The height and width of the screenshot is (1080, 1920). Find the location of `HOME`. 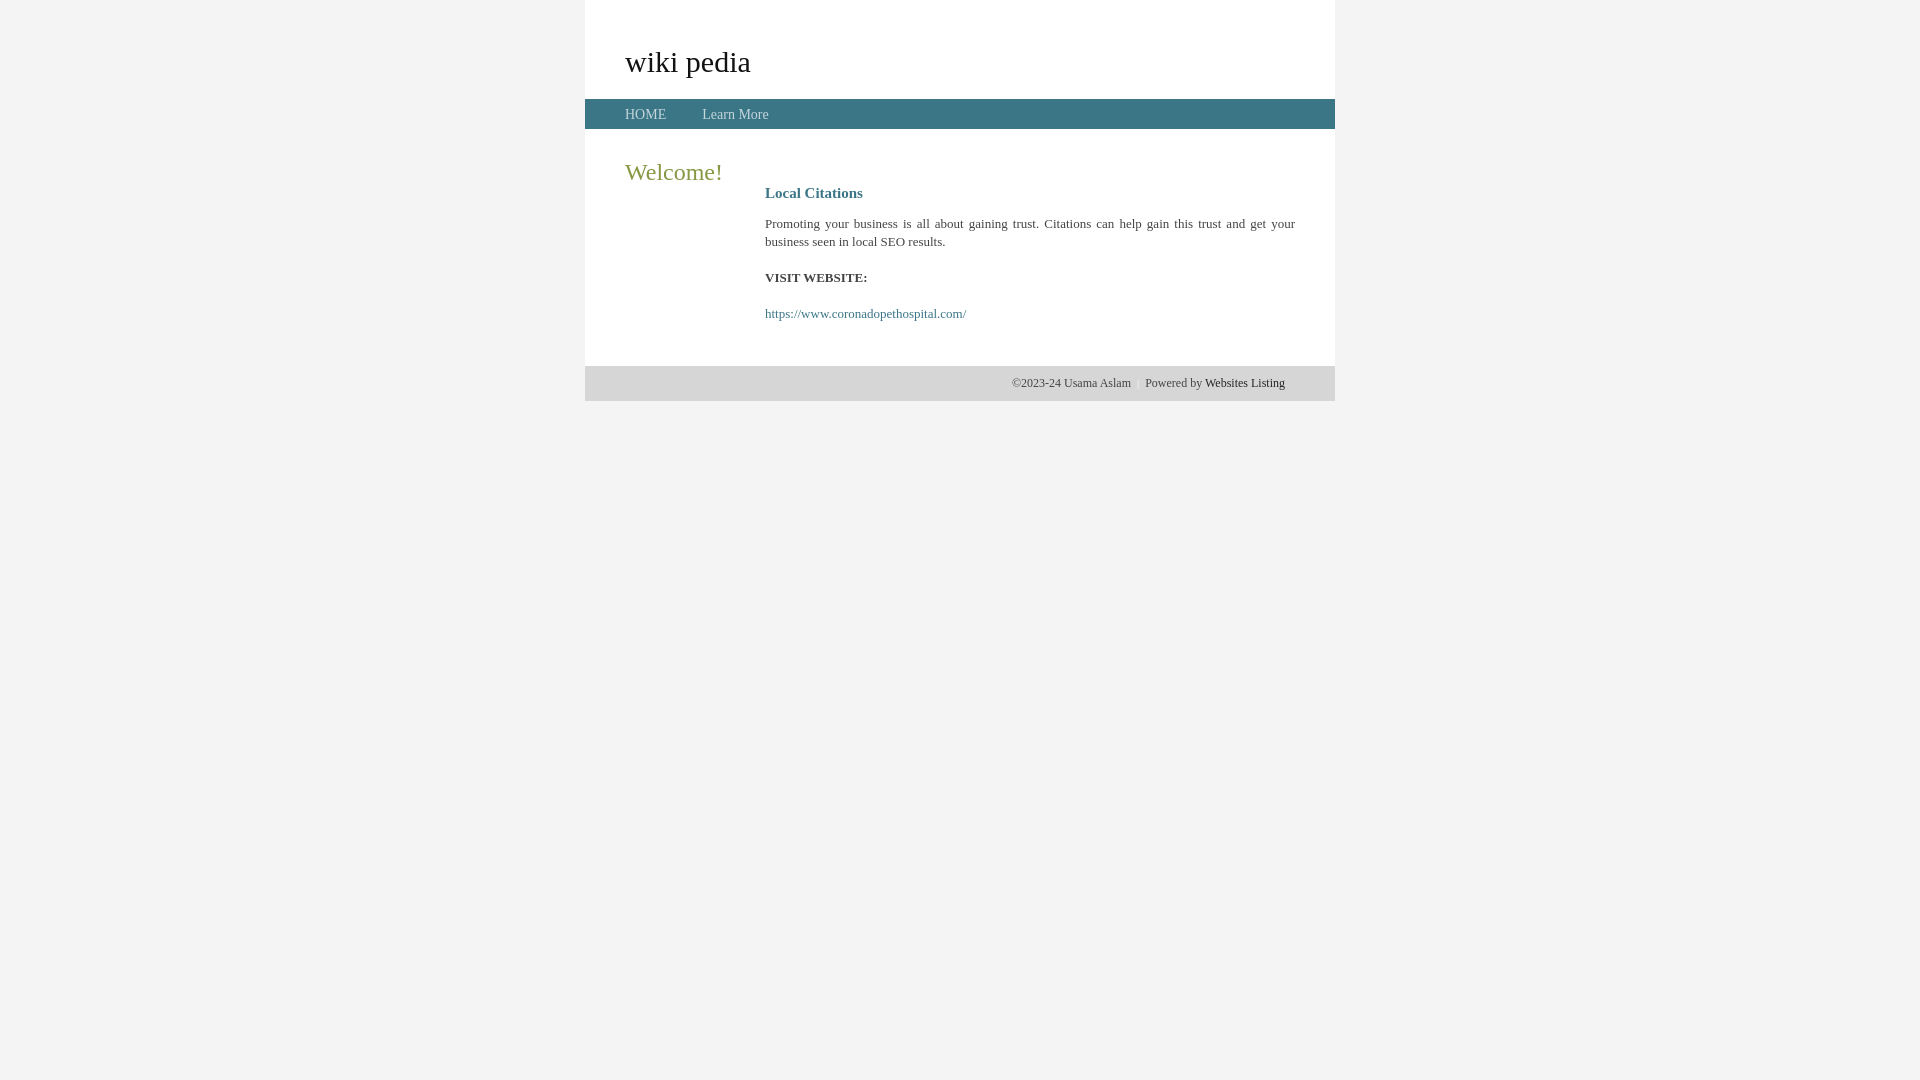

HOME is located at coordinates (646, 114).